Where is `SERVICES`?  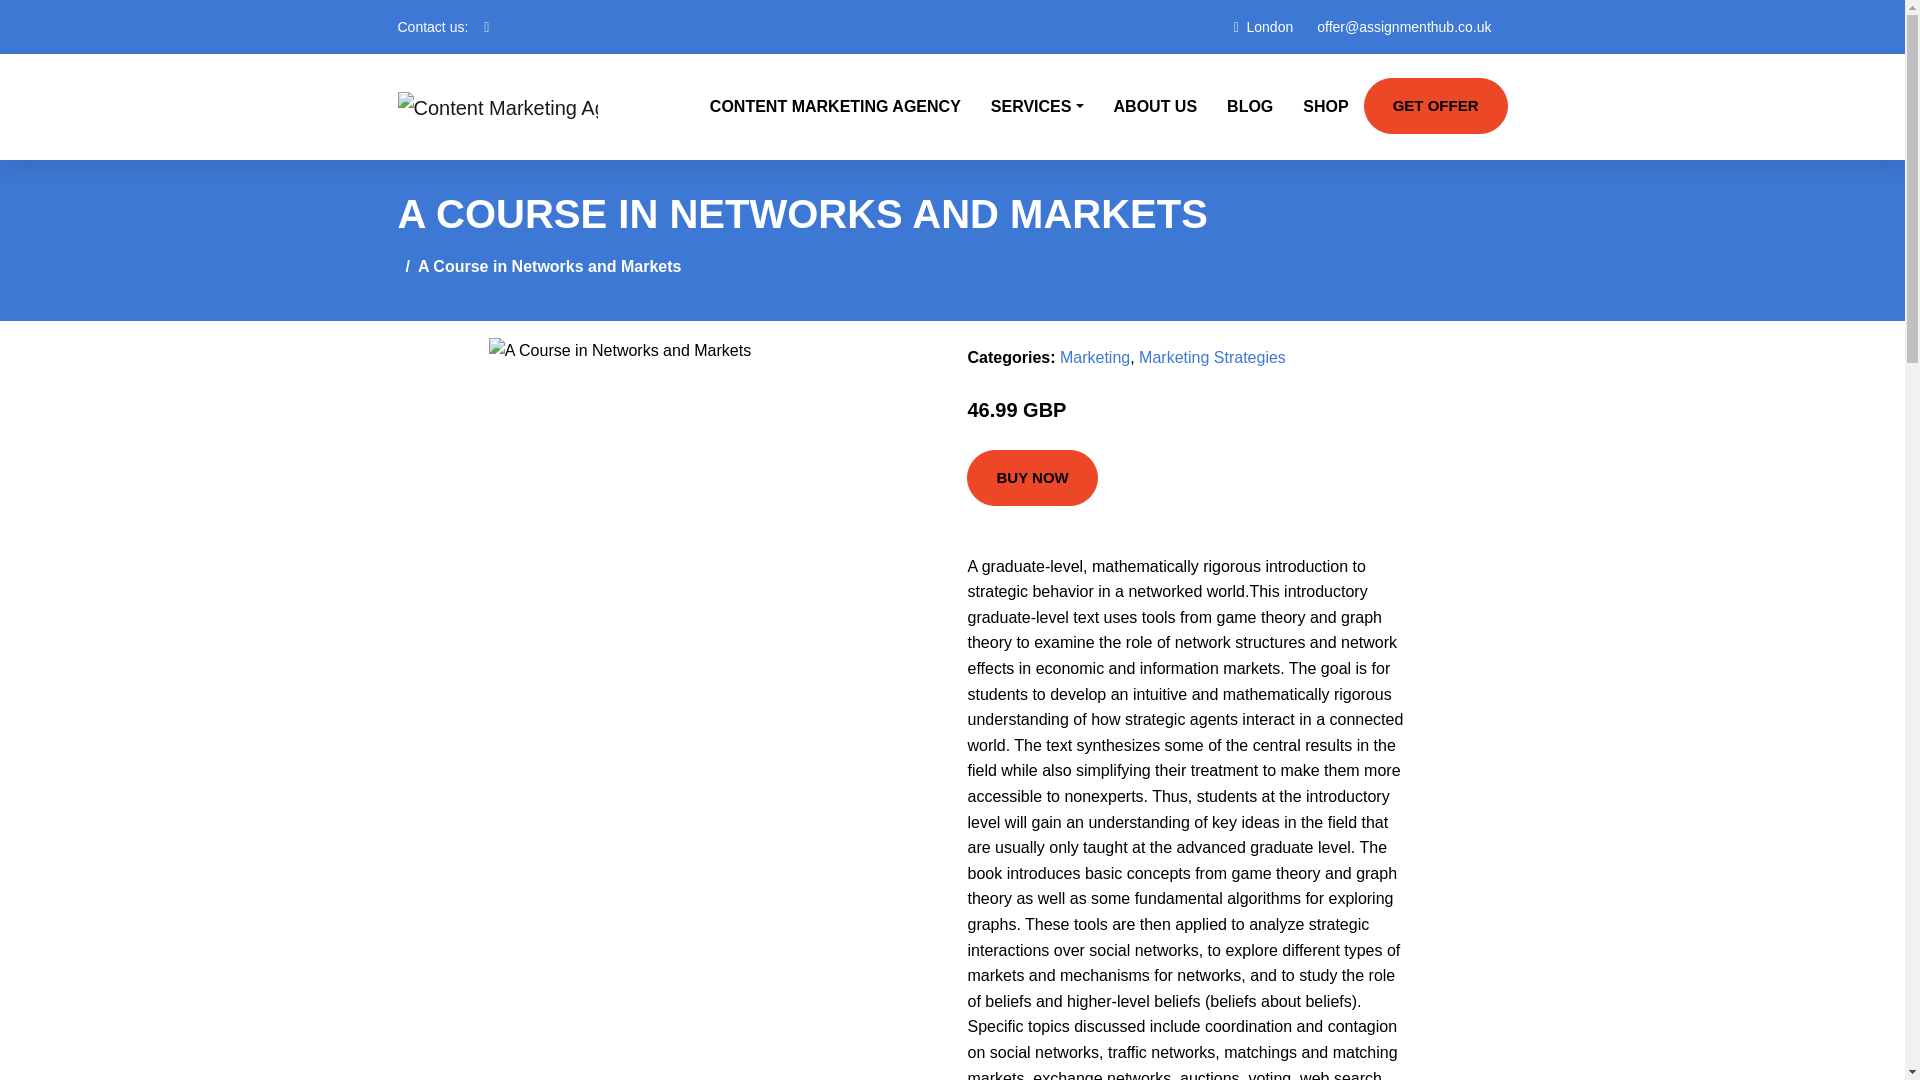 SERVICES is located at coordinates (1036, 106).